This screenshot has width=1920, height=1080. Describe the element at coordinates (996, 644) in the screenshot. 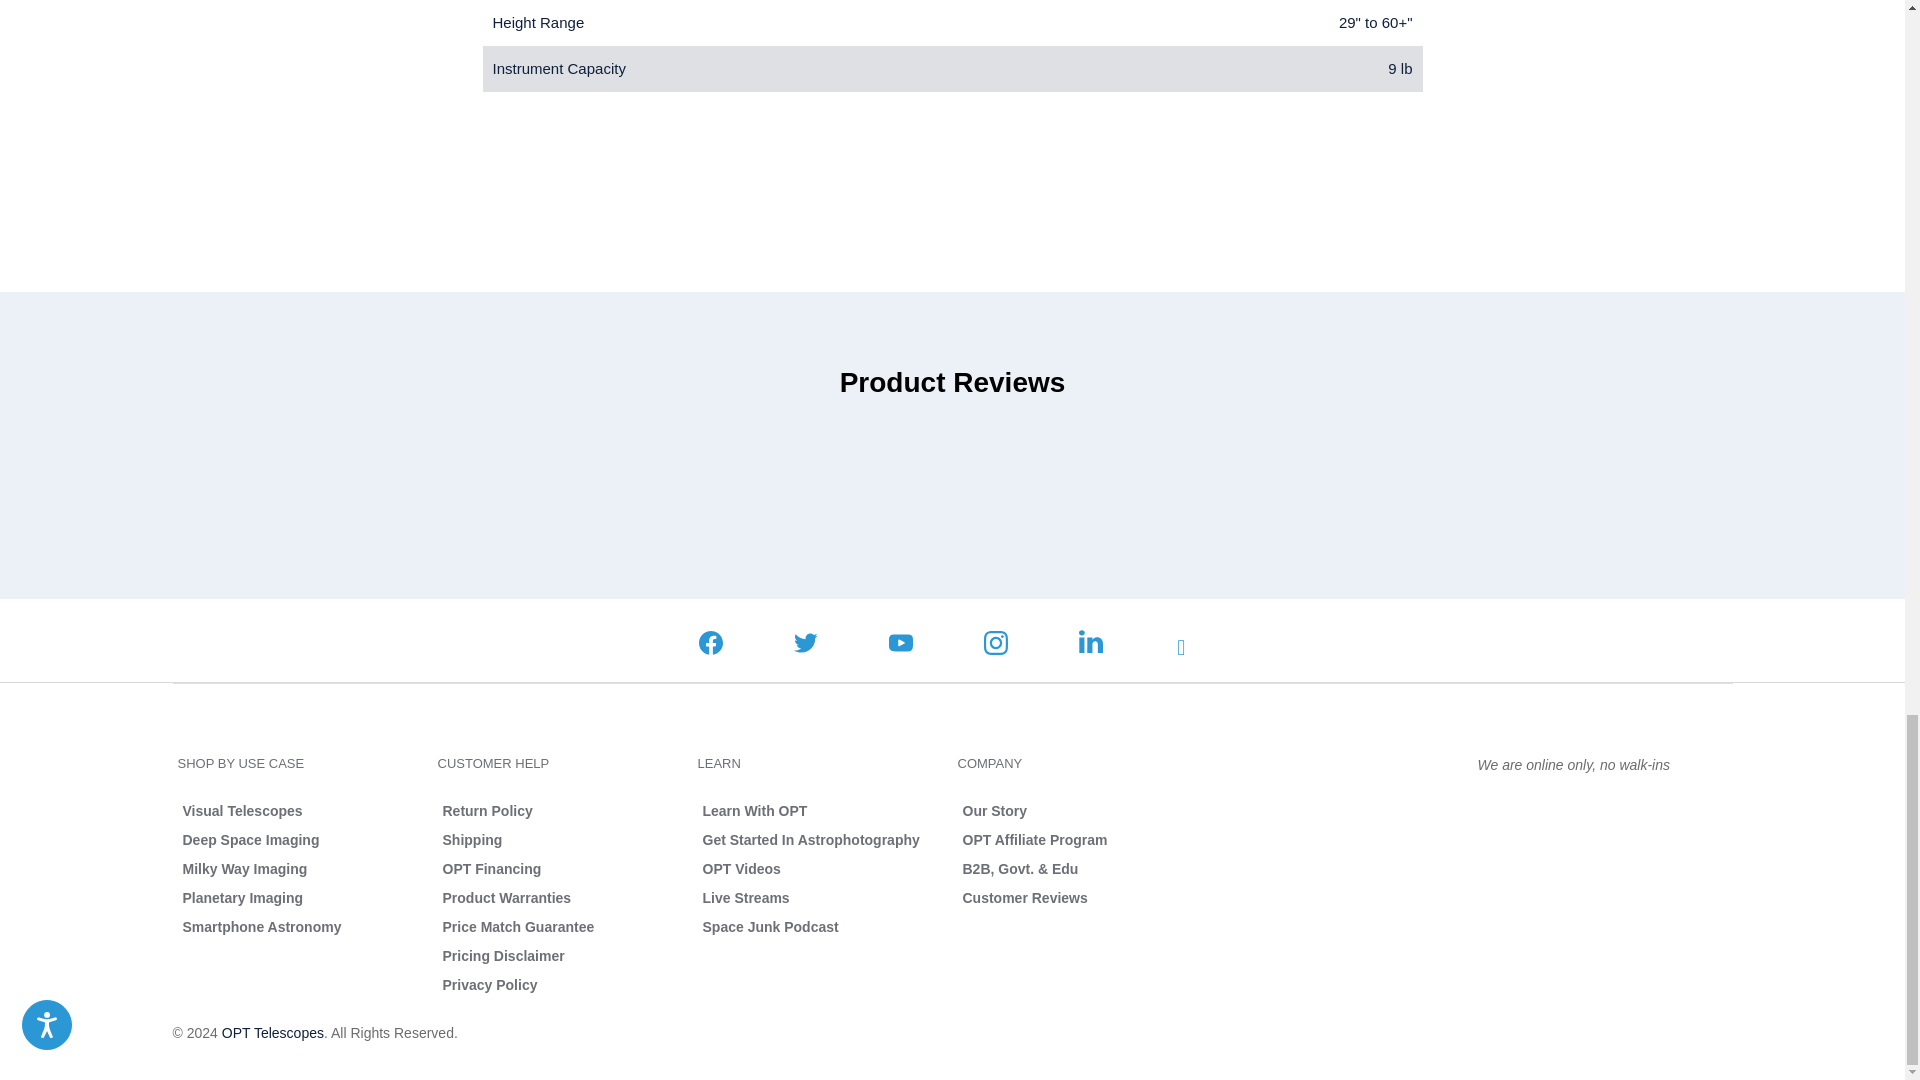

I see `OPT Telescopes on Instagram` at that location.